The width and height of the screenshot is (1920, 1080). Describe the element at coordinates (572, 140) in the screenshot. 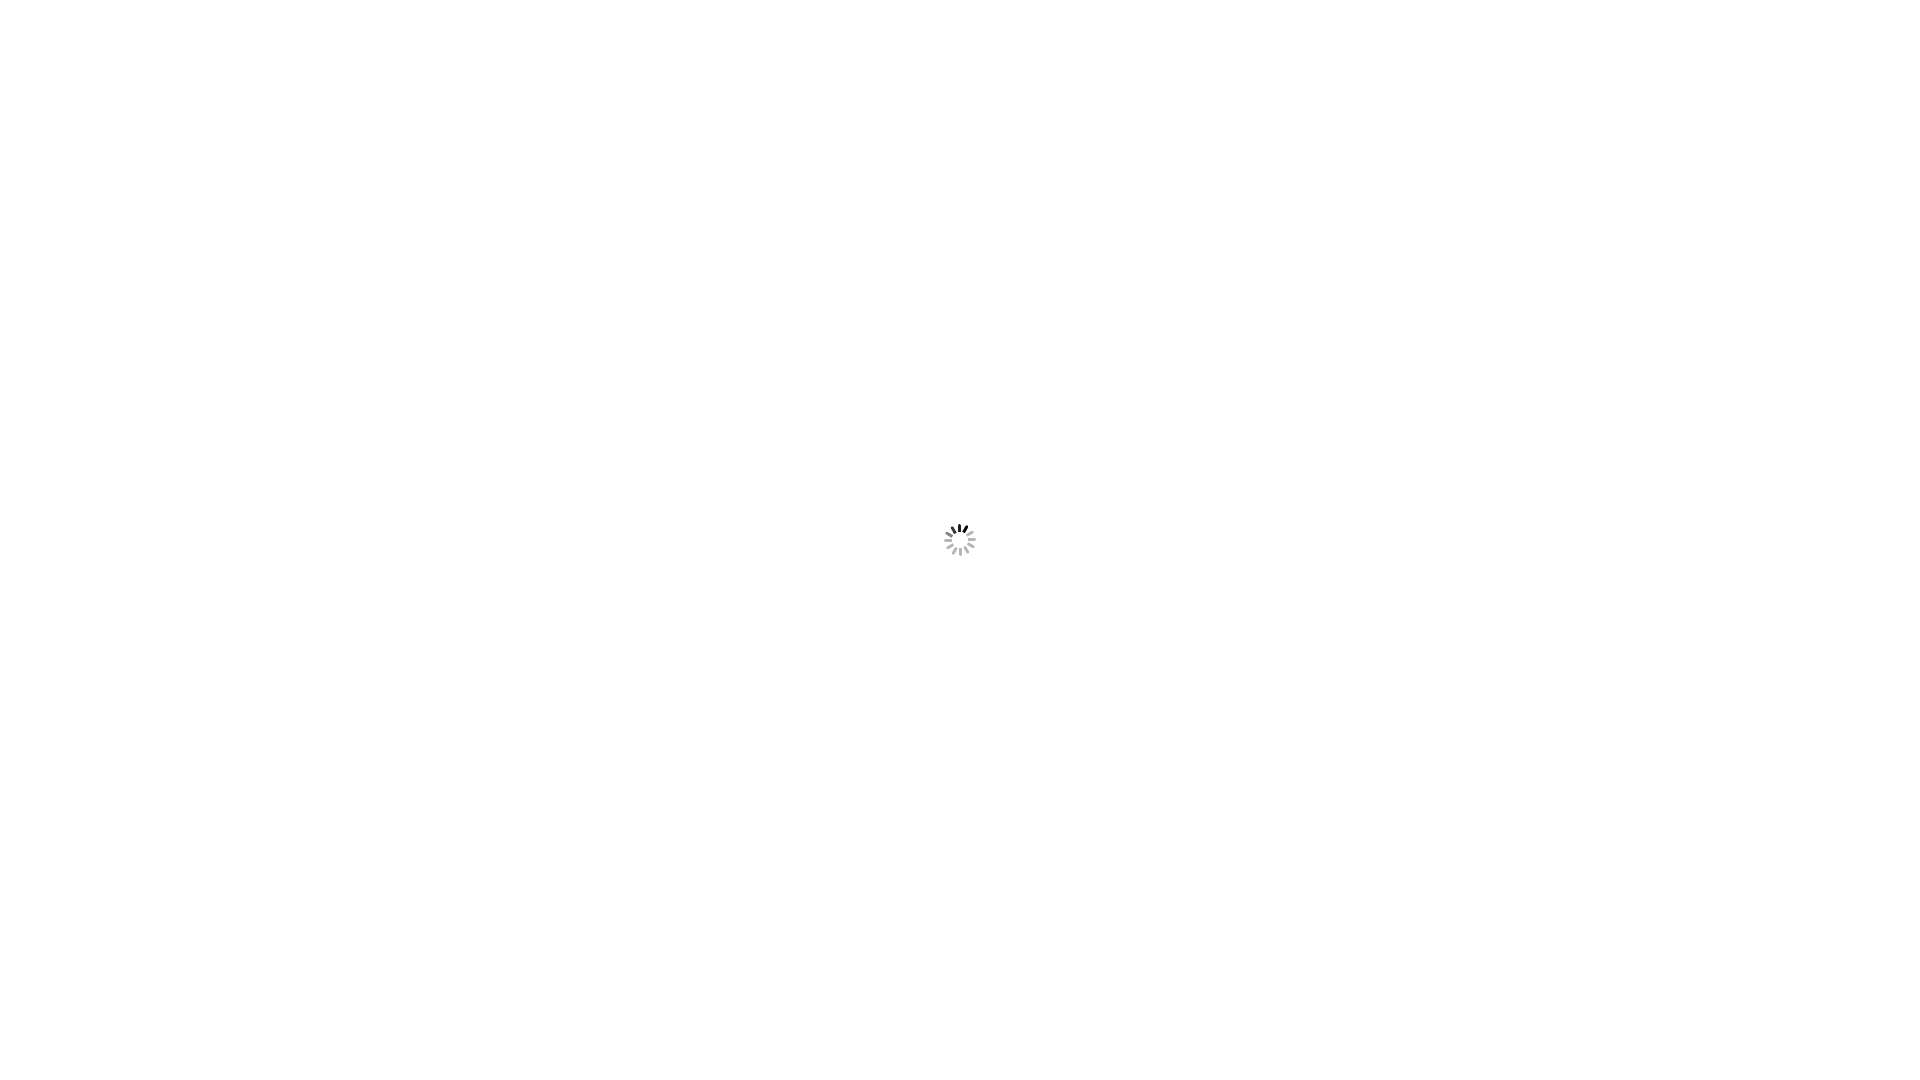

I see `Kadina Village Motel` at that location.